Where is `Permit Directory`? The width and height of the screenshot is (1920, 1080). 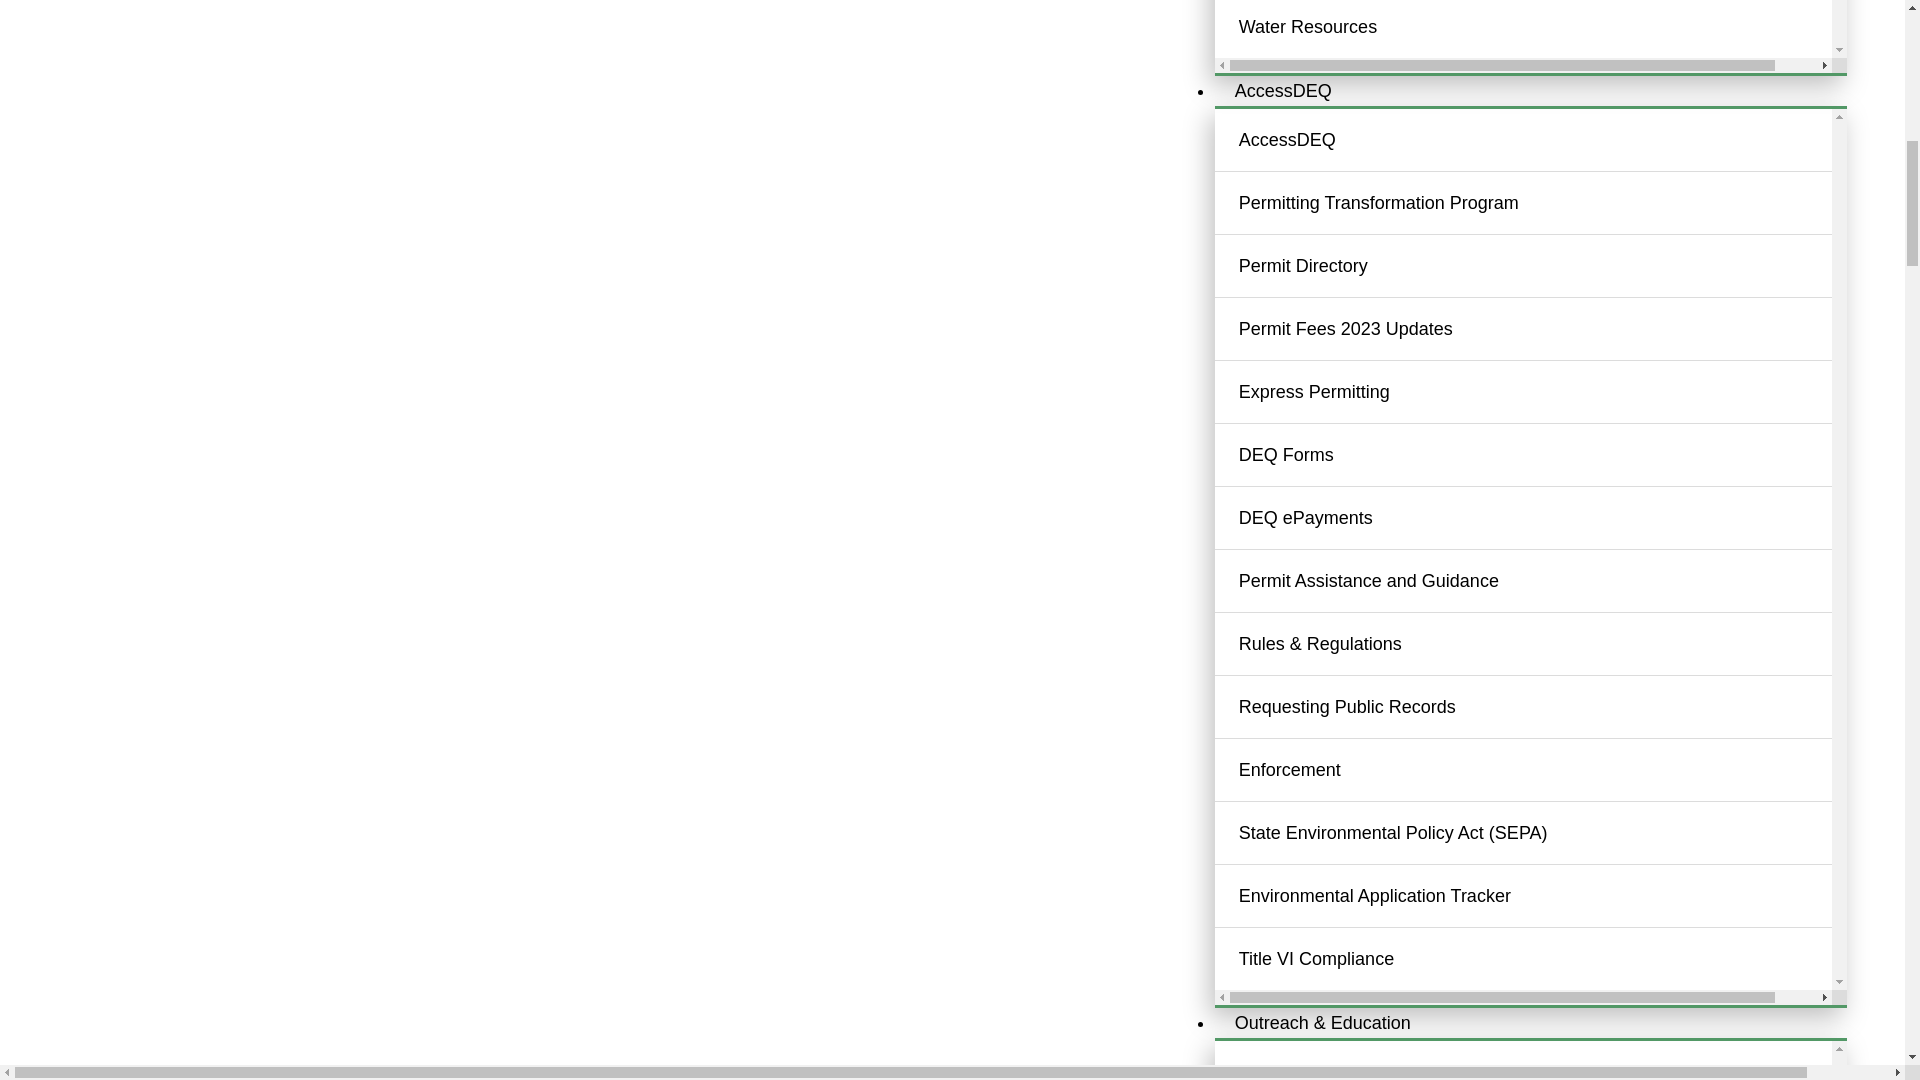
Permit Directory is located at coordinates (1547, 266).